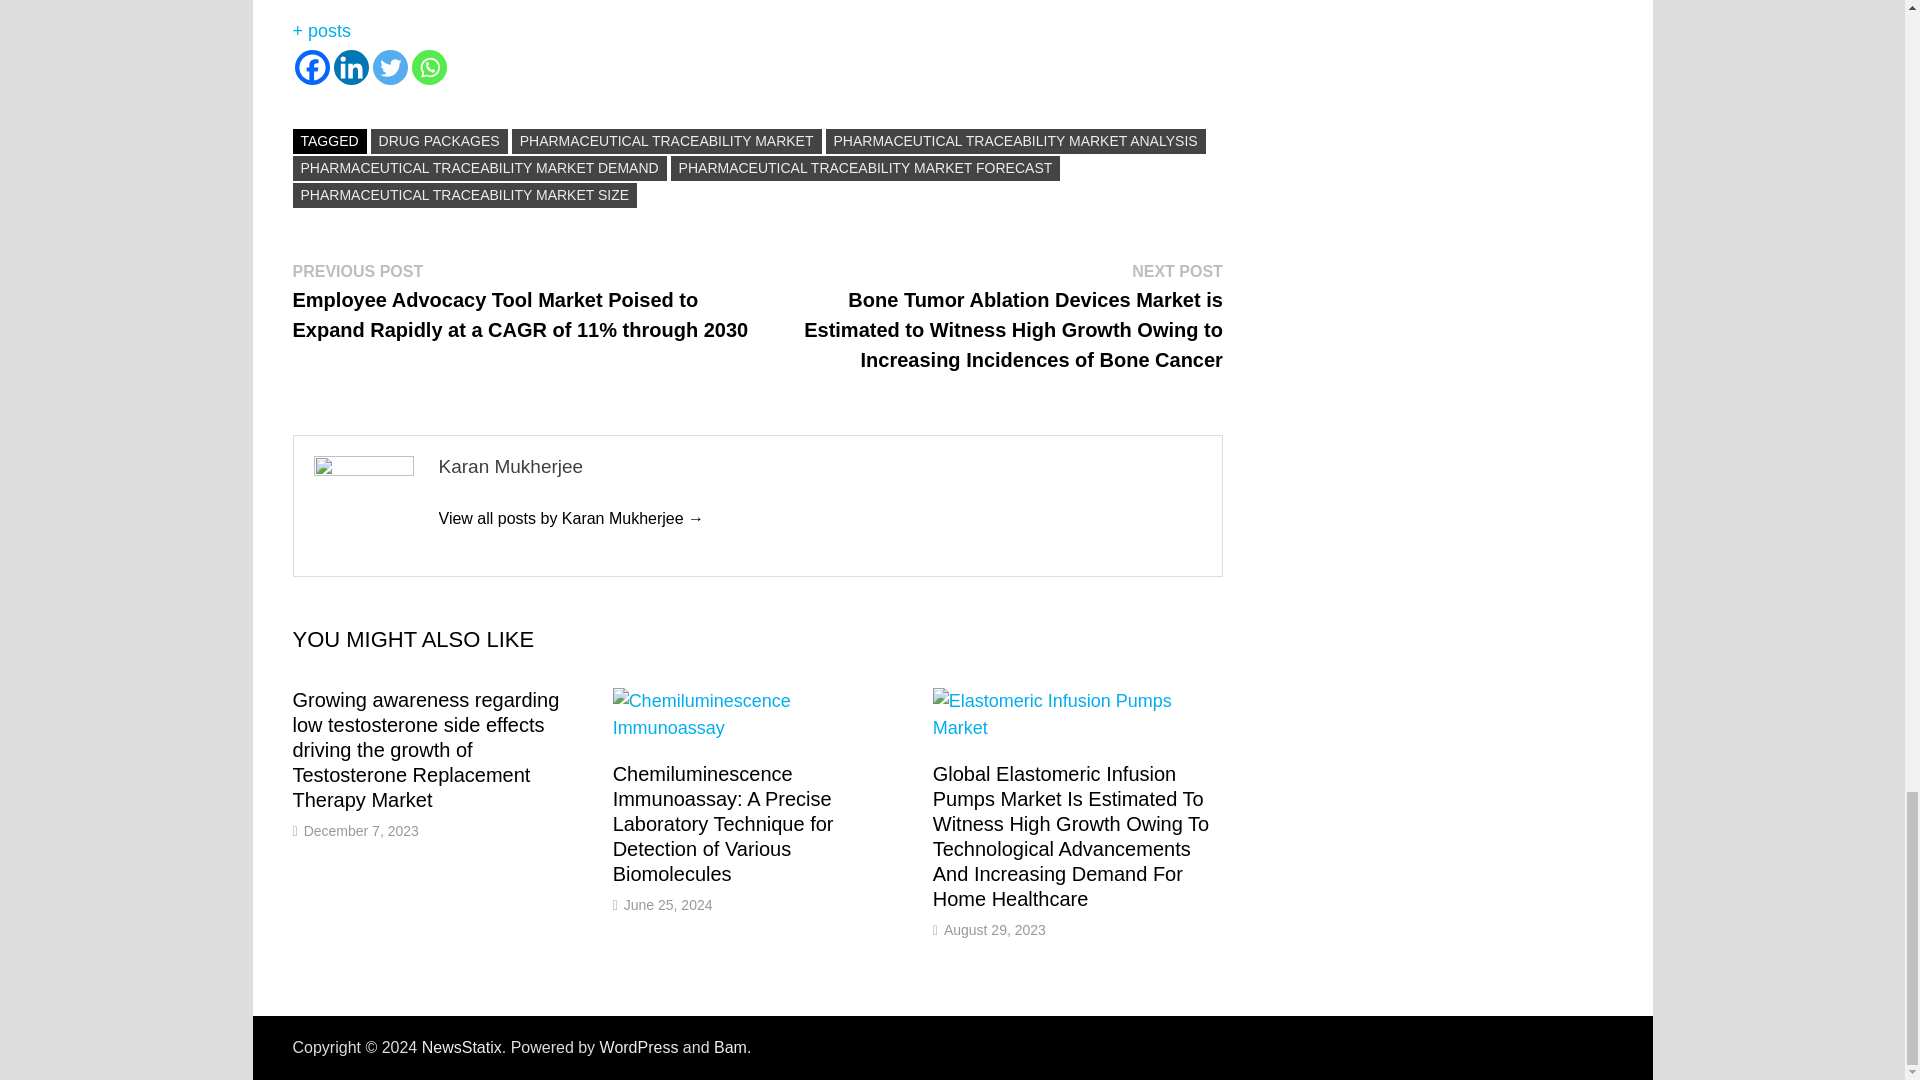 The height and width of the screenshot is (1080, 1920). Describe the element at coordinates (430, 67) in the screenshot. I see `Whatsapp` at that location.